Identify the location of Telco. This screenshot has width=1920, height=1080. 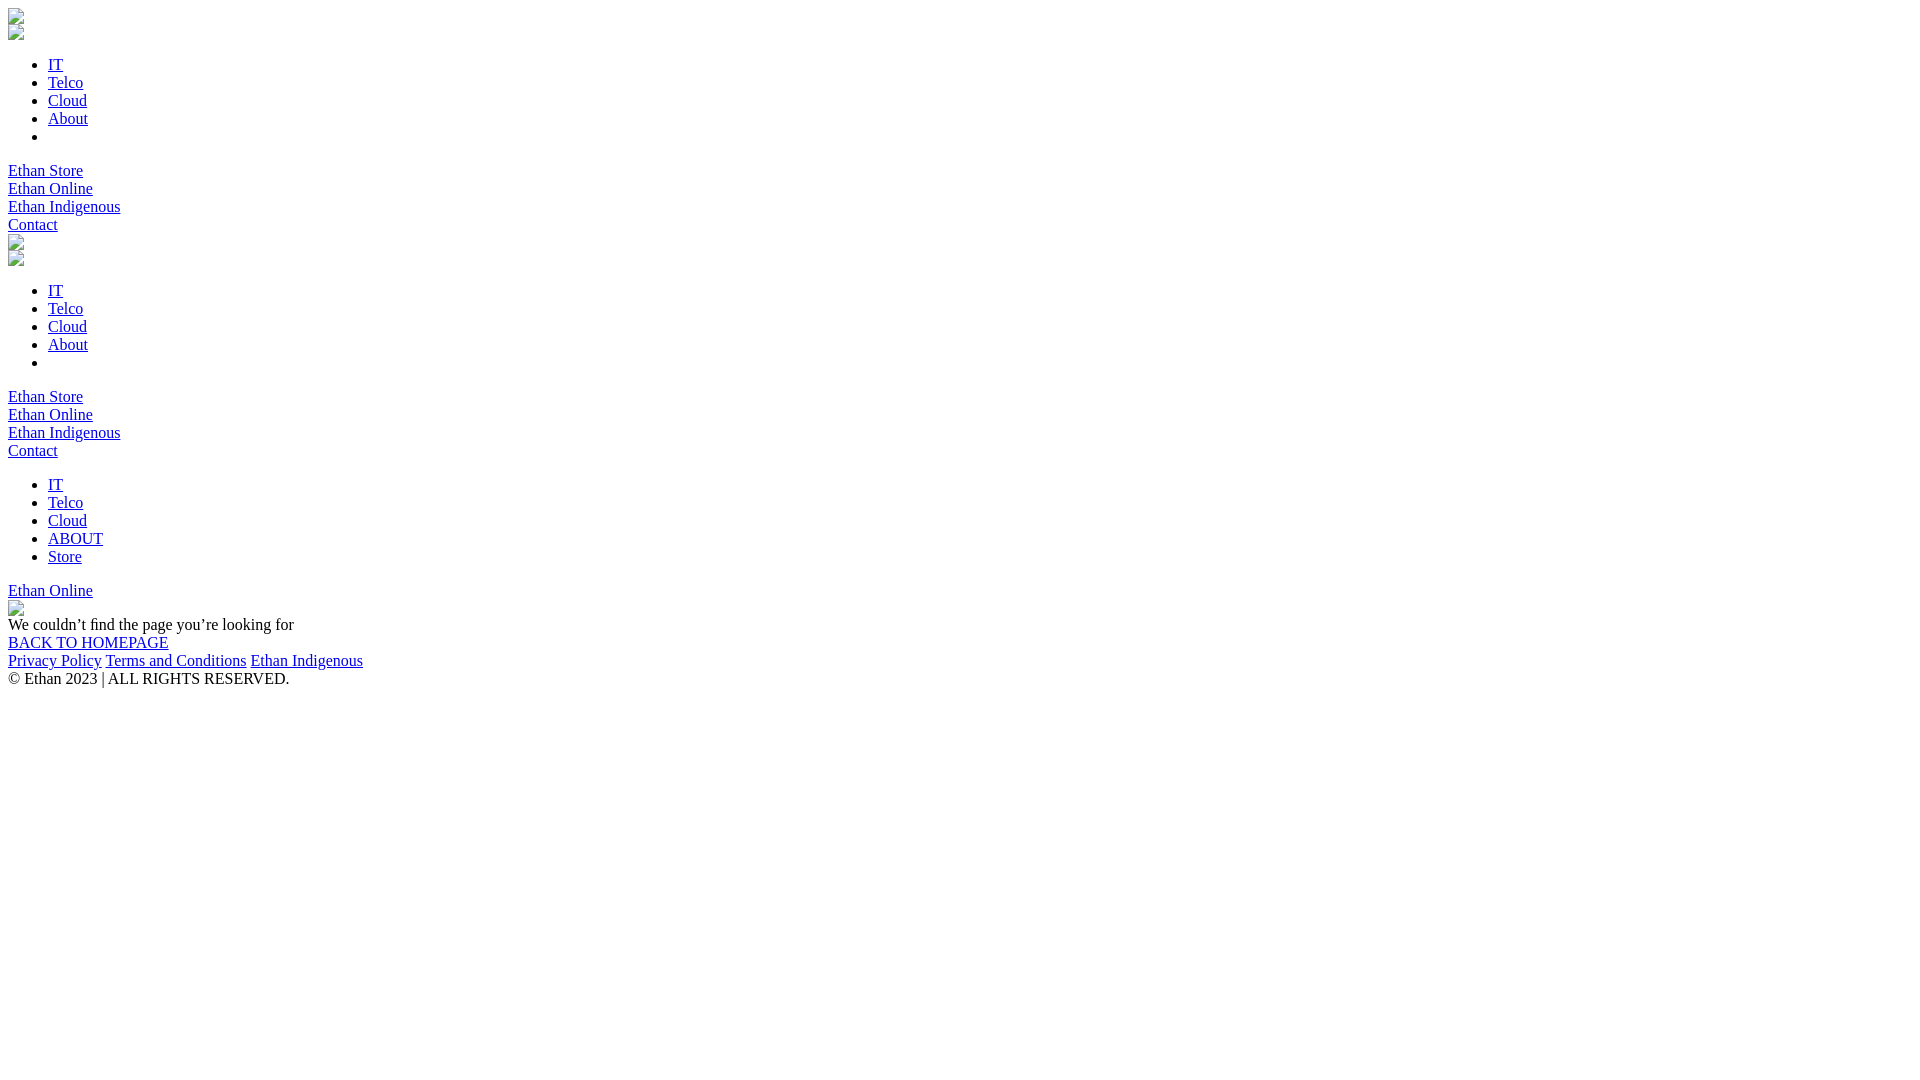
(66, 308).